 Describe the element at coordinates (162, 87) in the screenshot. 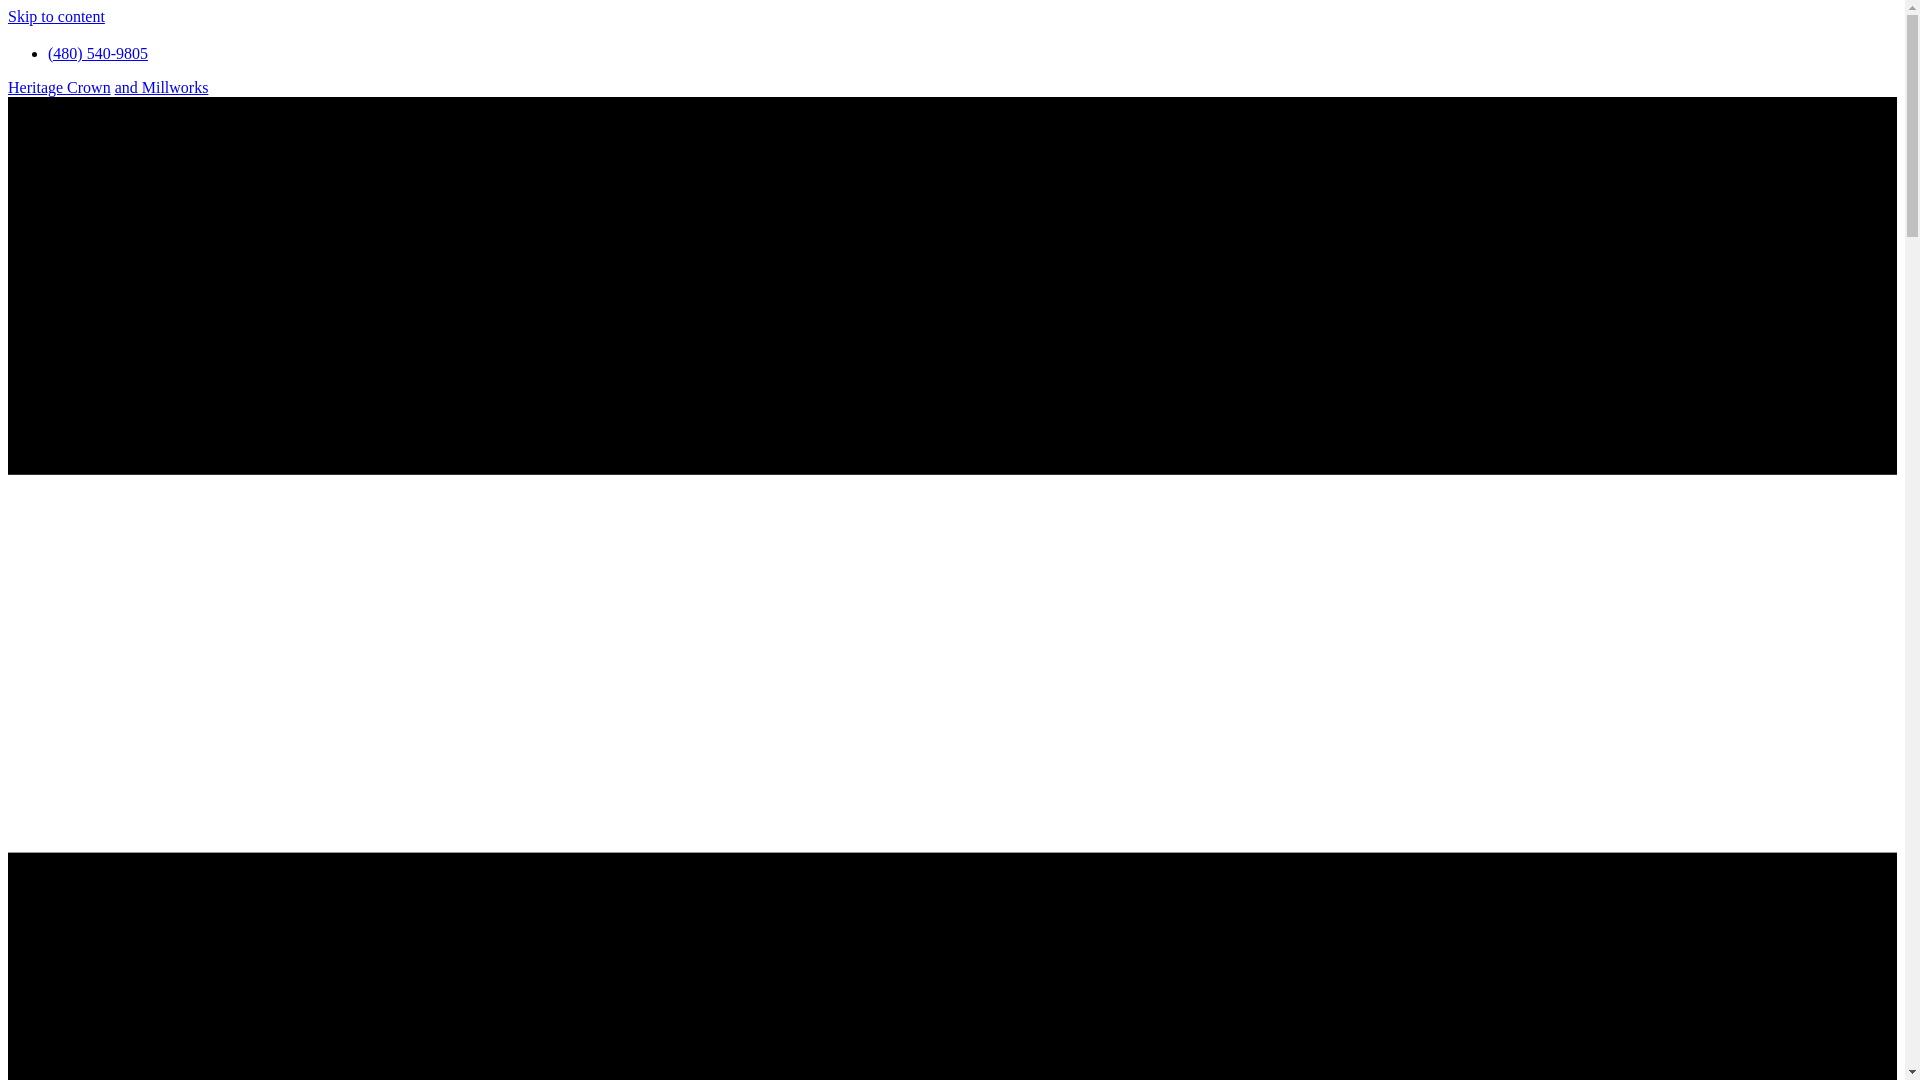

I see `and Millworks` at that location.